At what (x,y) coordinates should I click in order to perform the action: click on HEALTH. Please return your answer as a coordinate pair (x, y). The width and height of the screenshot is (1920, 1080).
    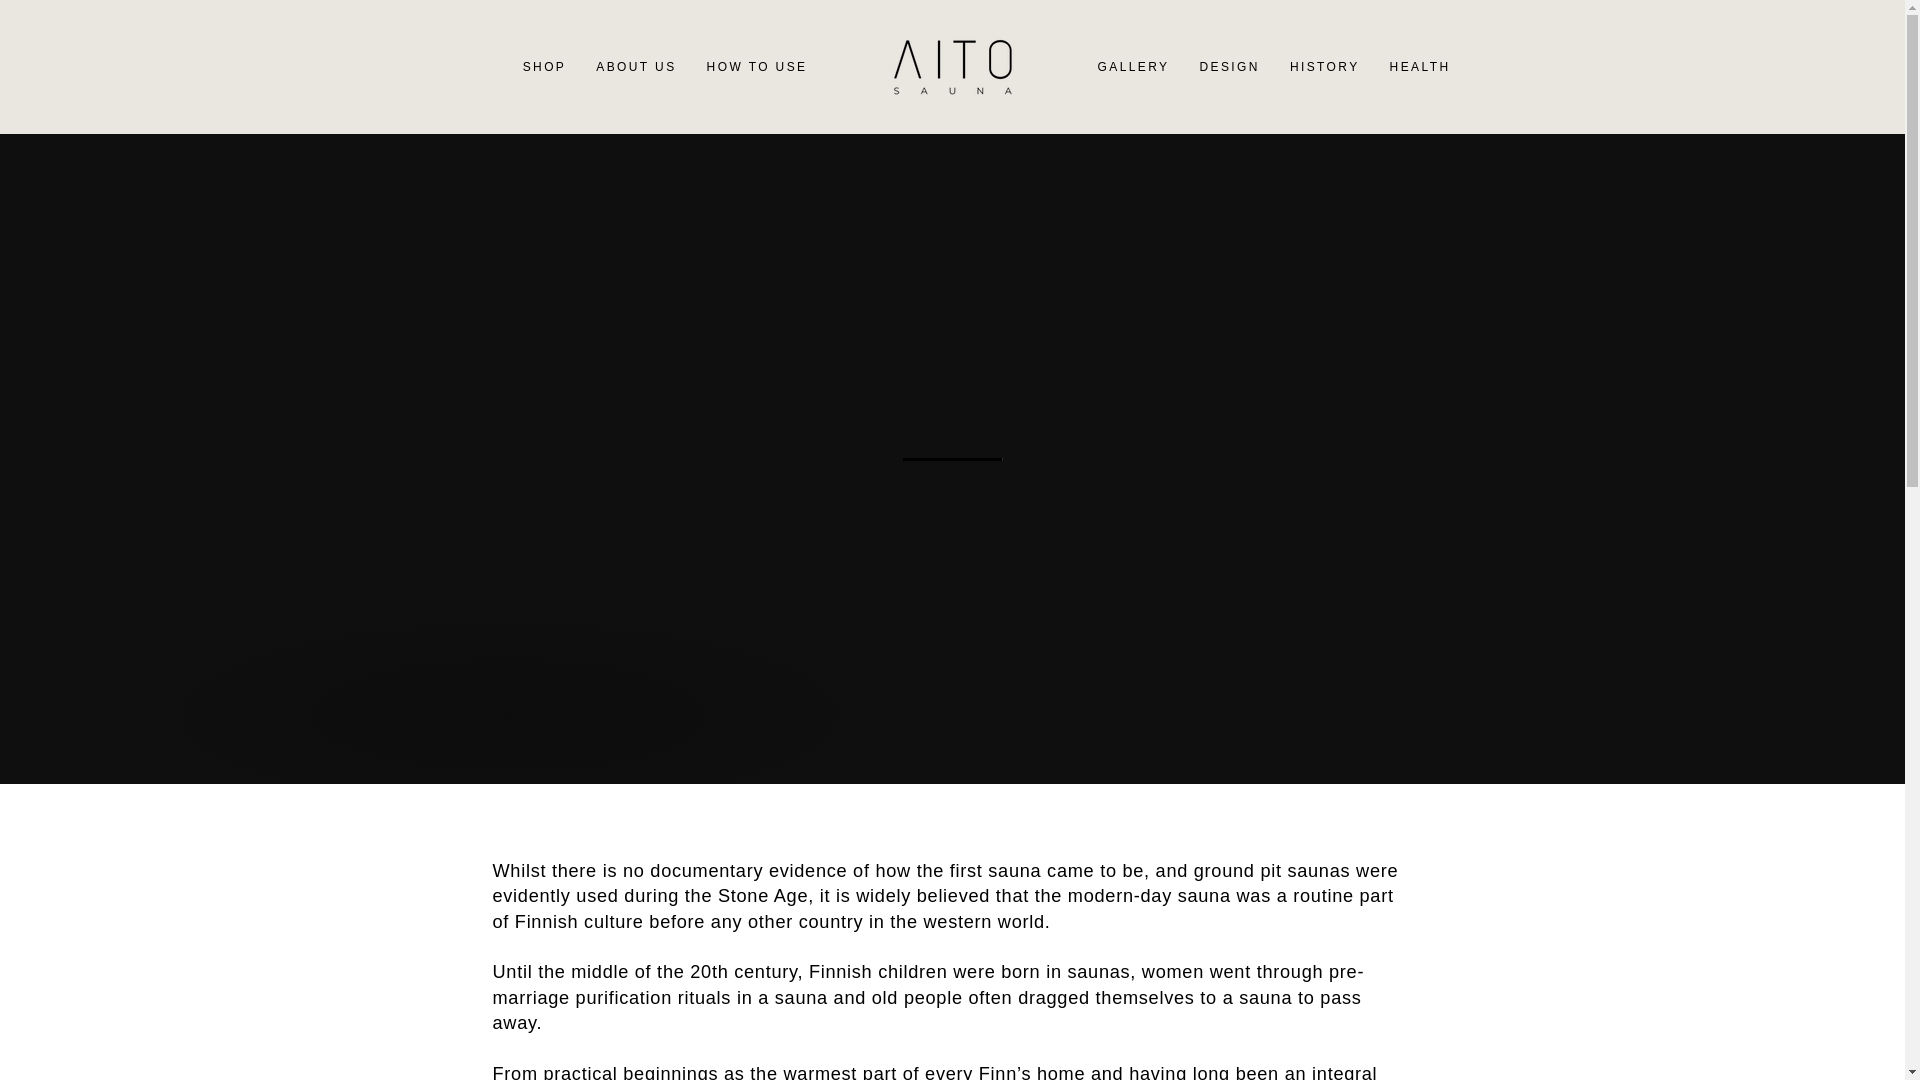
    Looking at the image, I should click on (1420, 66).